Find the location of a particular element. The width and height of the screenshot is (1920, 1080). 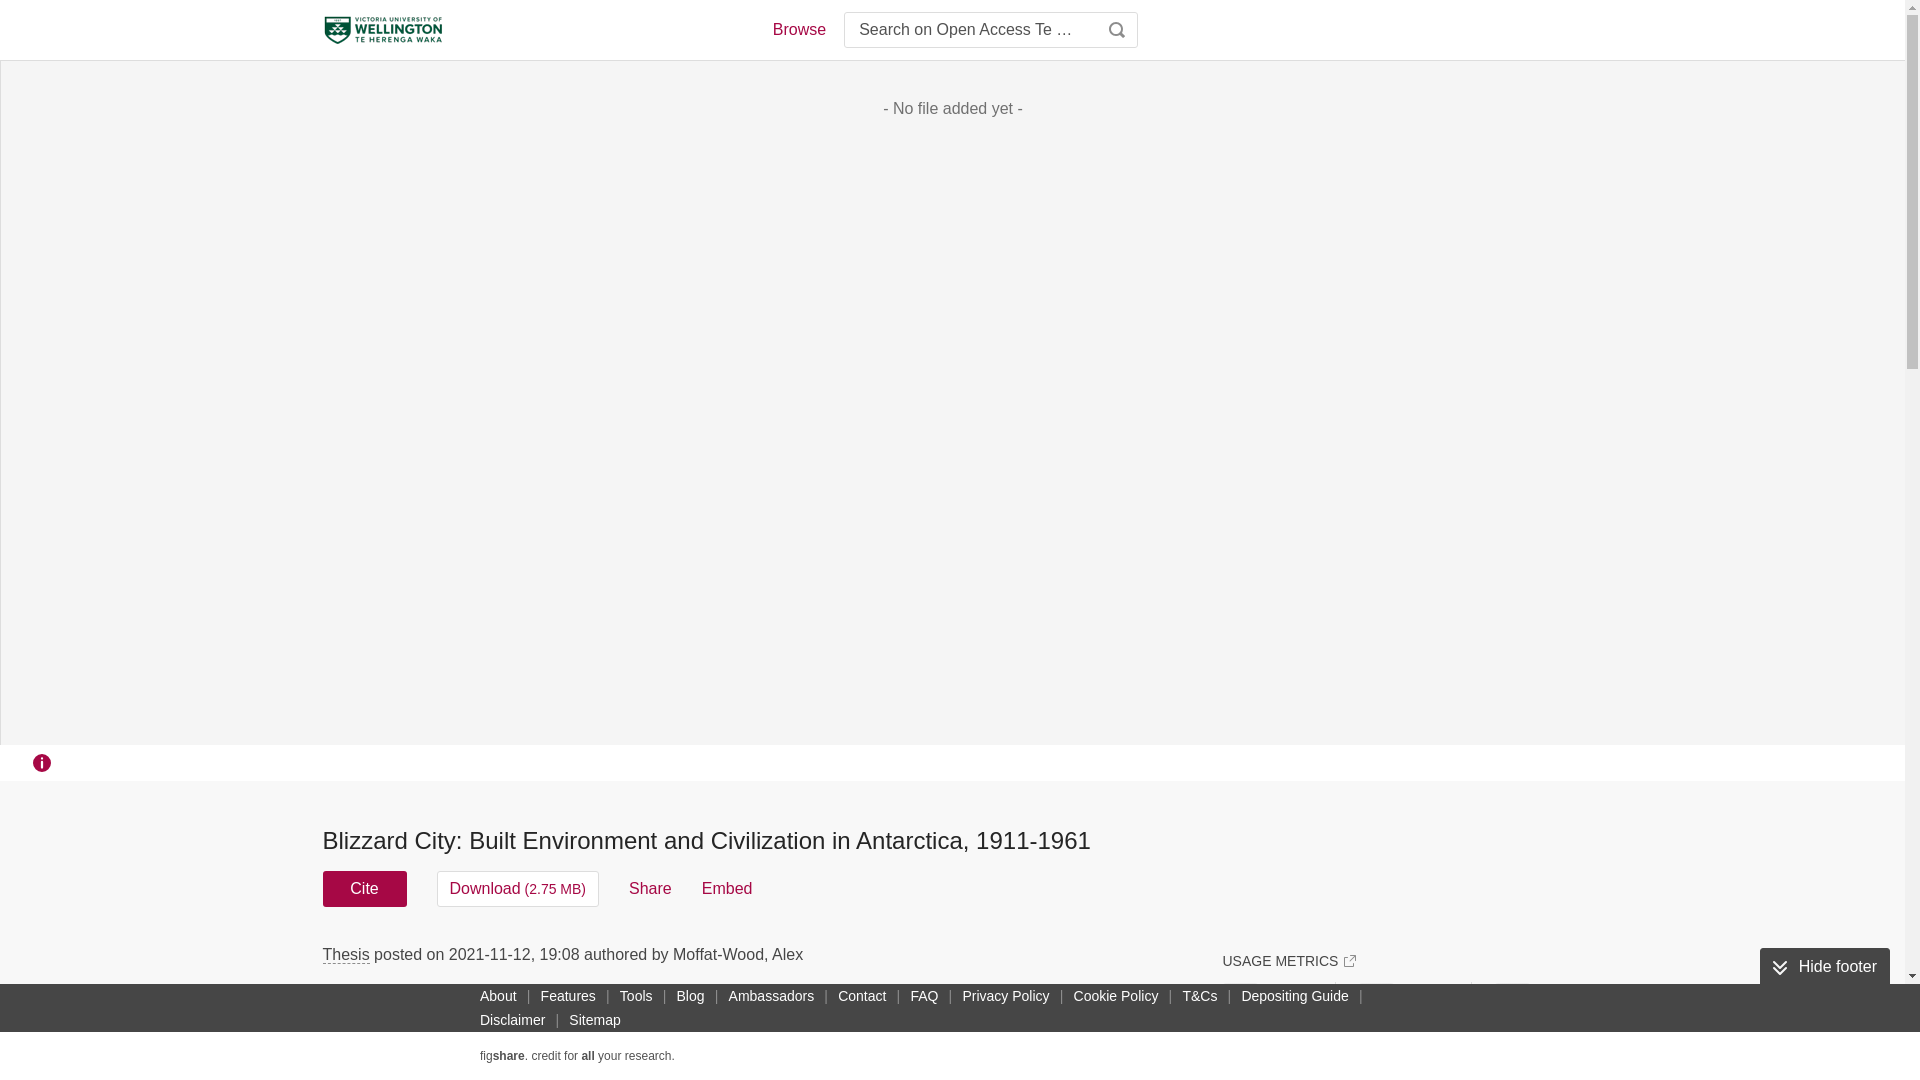

Tools is located at coordinates (636, 995).